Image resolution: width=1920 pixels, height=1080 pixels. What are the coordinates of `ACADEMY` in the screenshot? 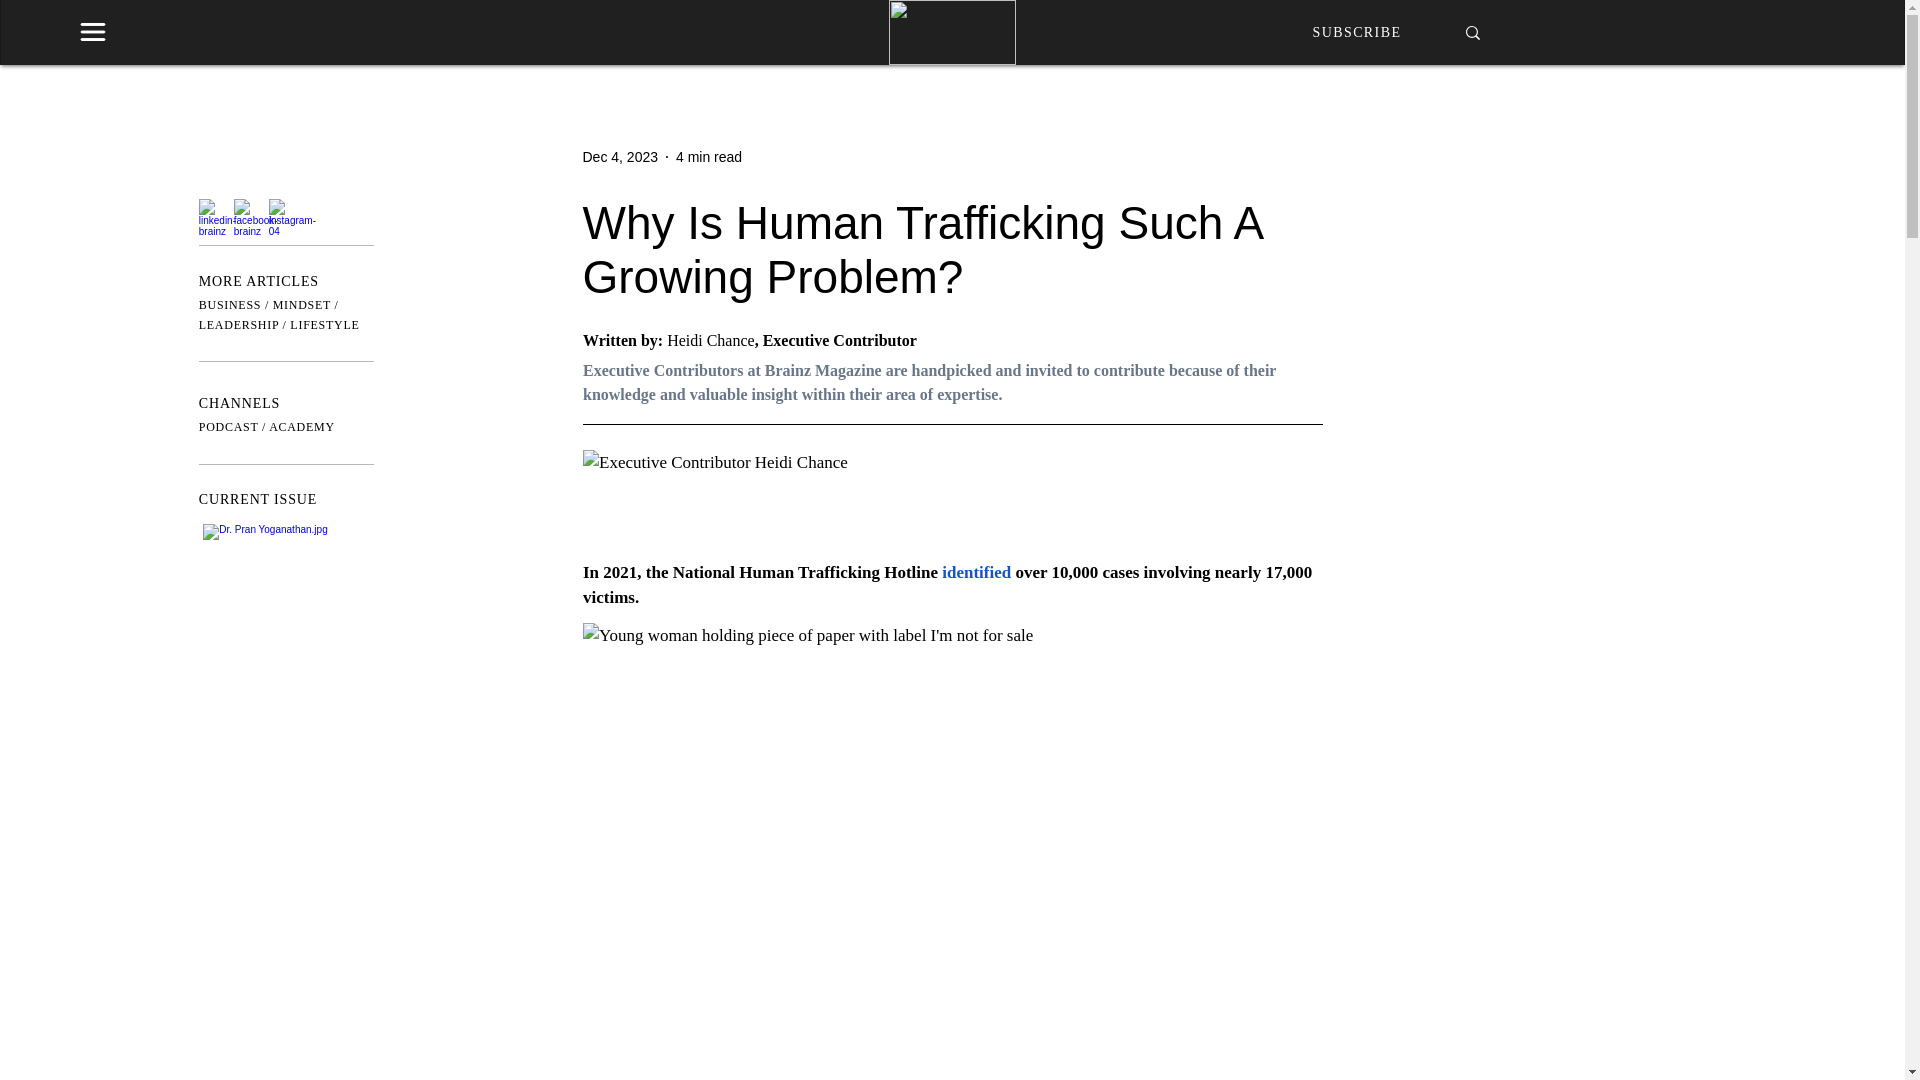 It's located at (301, 427).